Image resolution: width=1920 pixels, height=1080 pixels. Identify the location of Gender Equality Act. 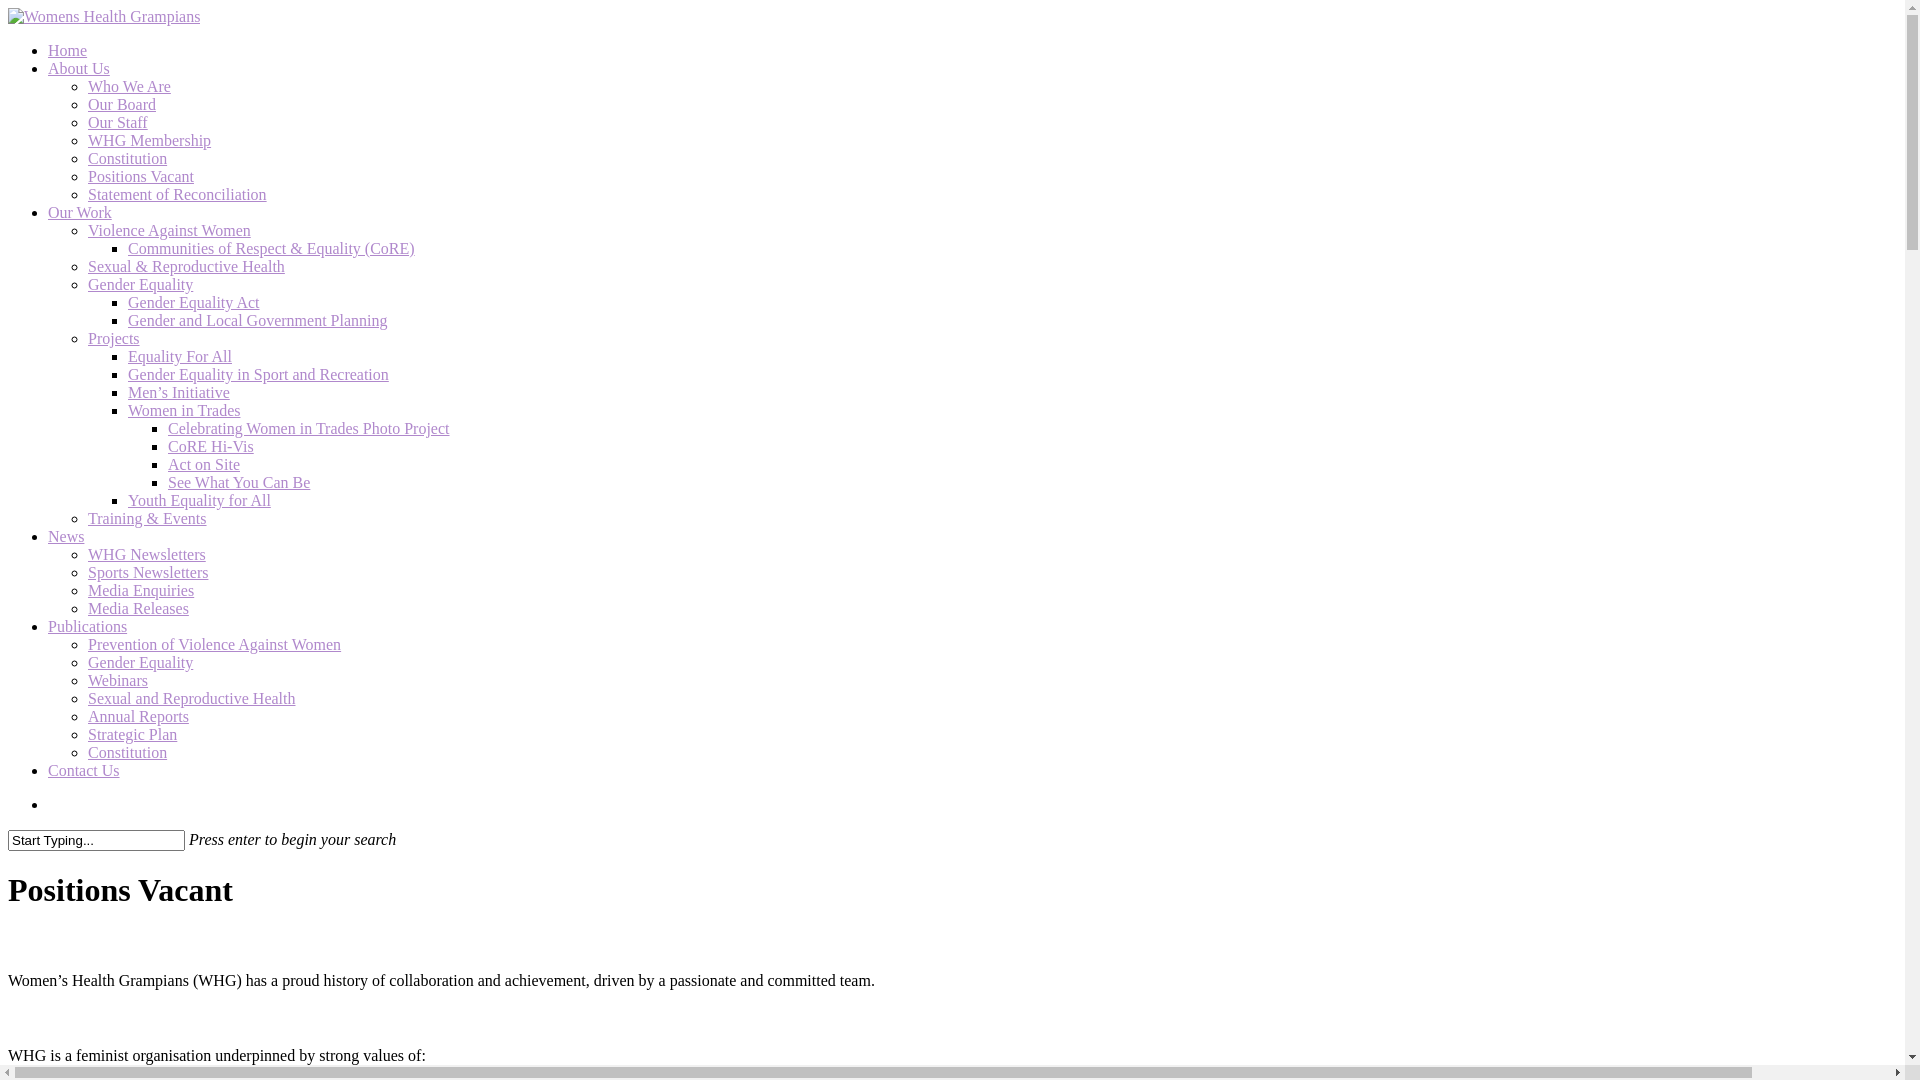
(194, 302).